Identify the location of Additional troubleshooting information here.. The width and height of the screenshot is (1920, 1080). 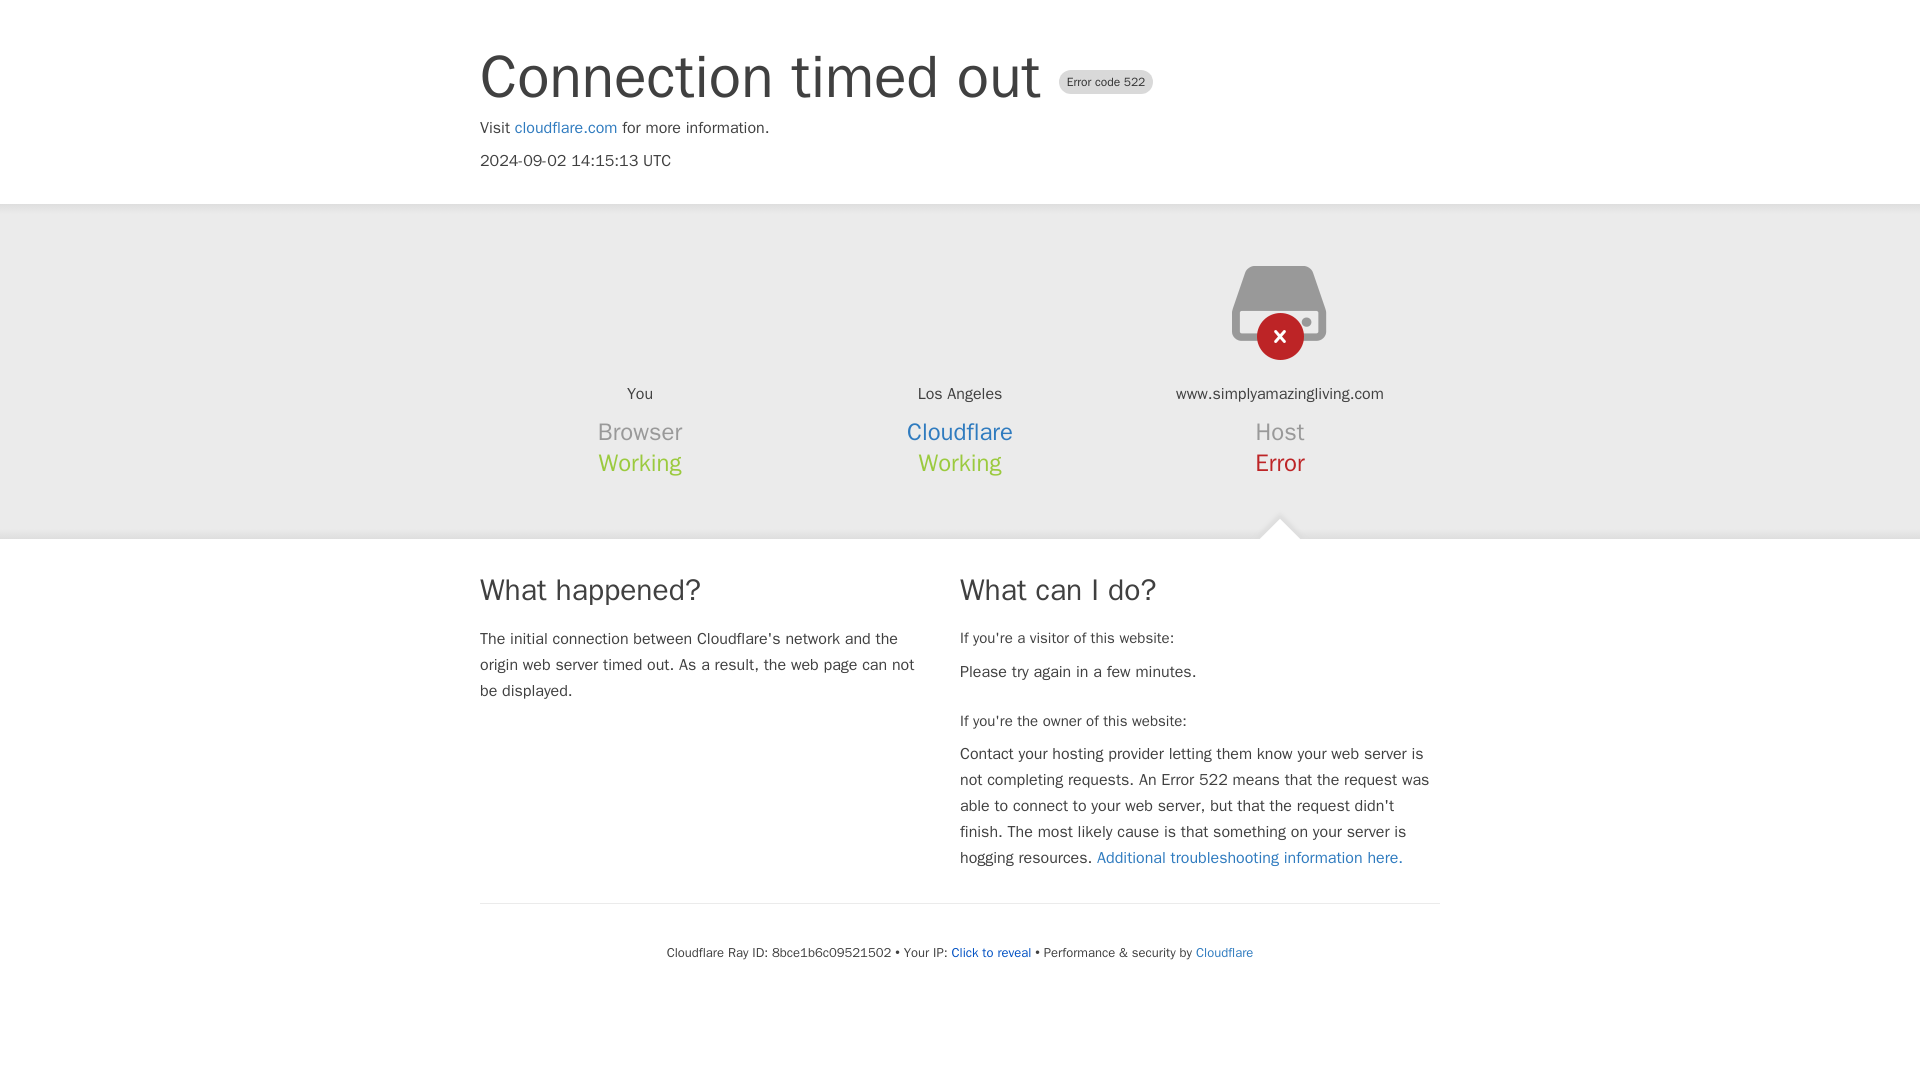
(1250, 858).